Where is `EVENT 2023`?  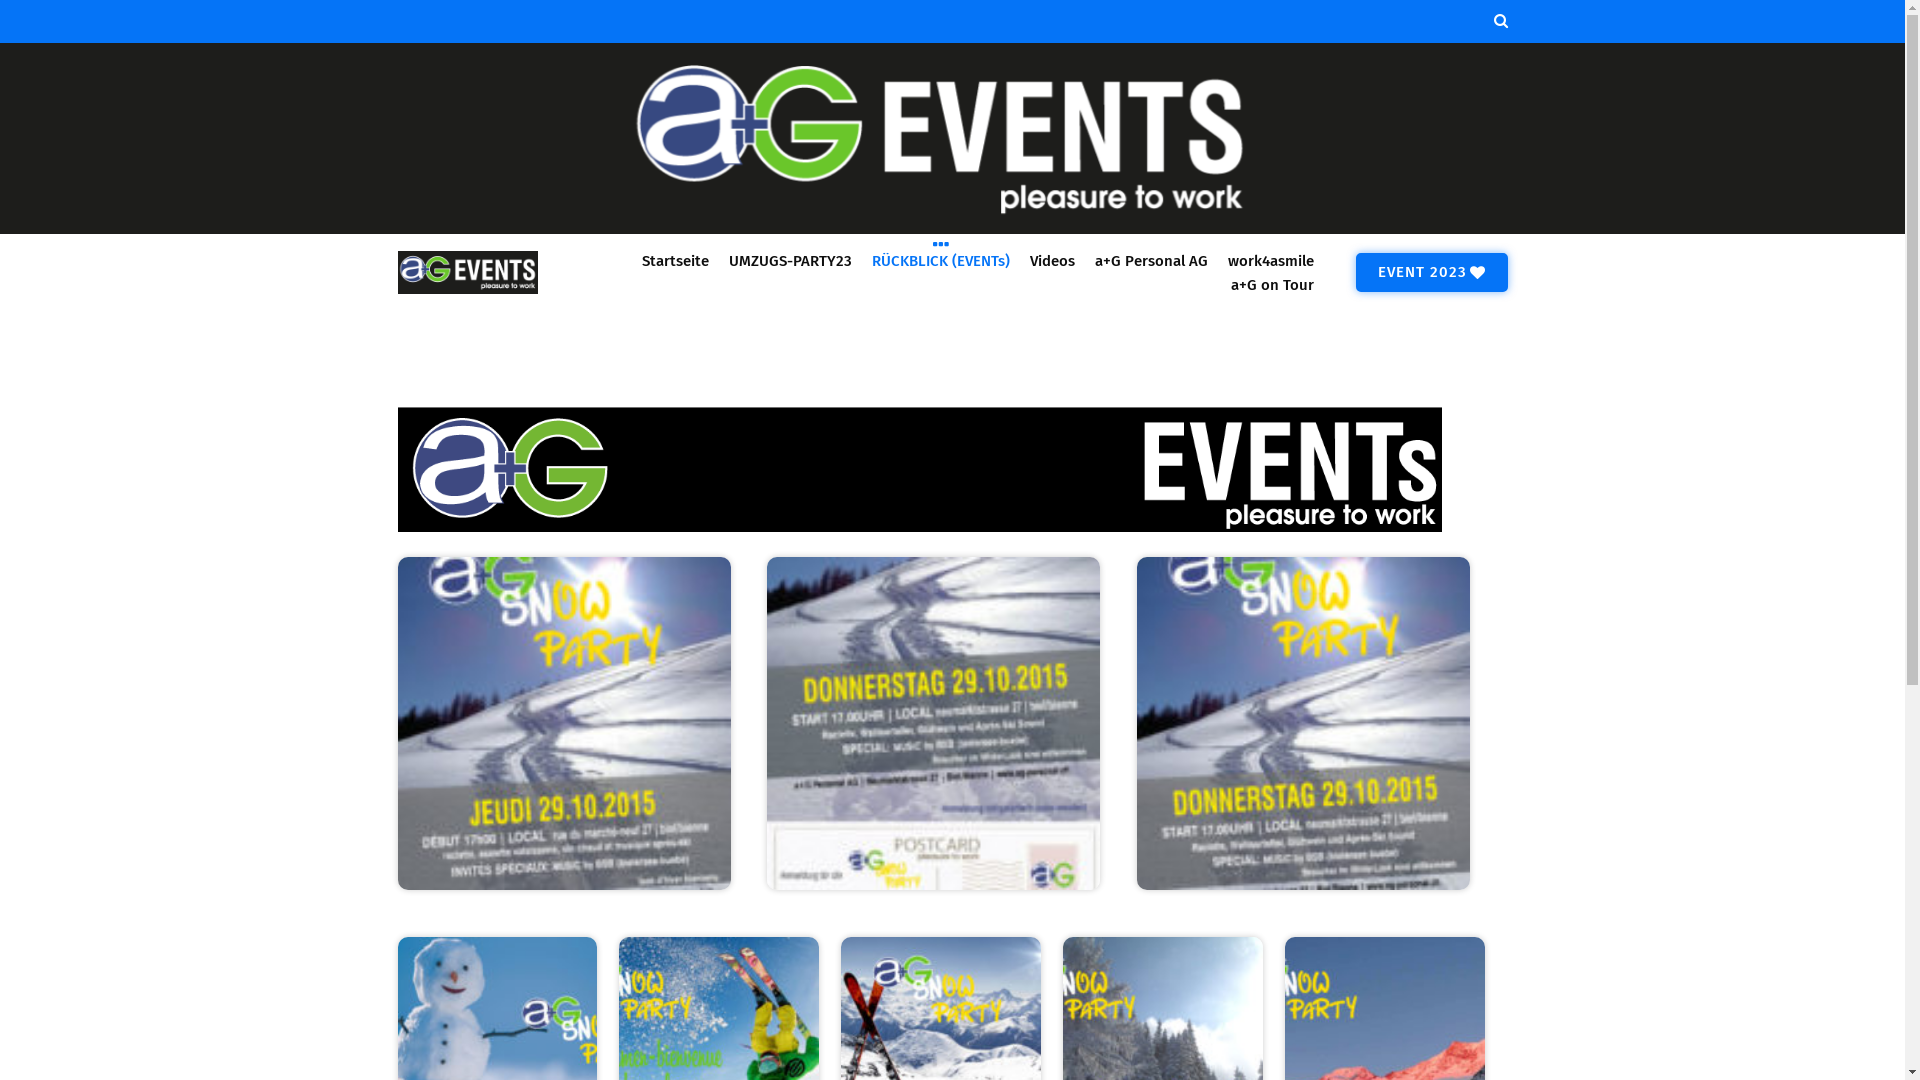 EVENT 2023 is located at coordinates (1432, 272).